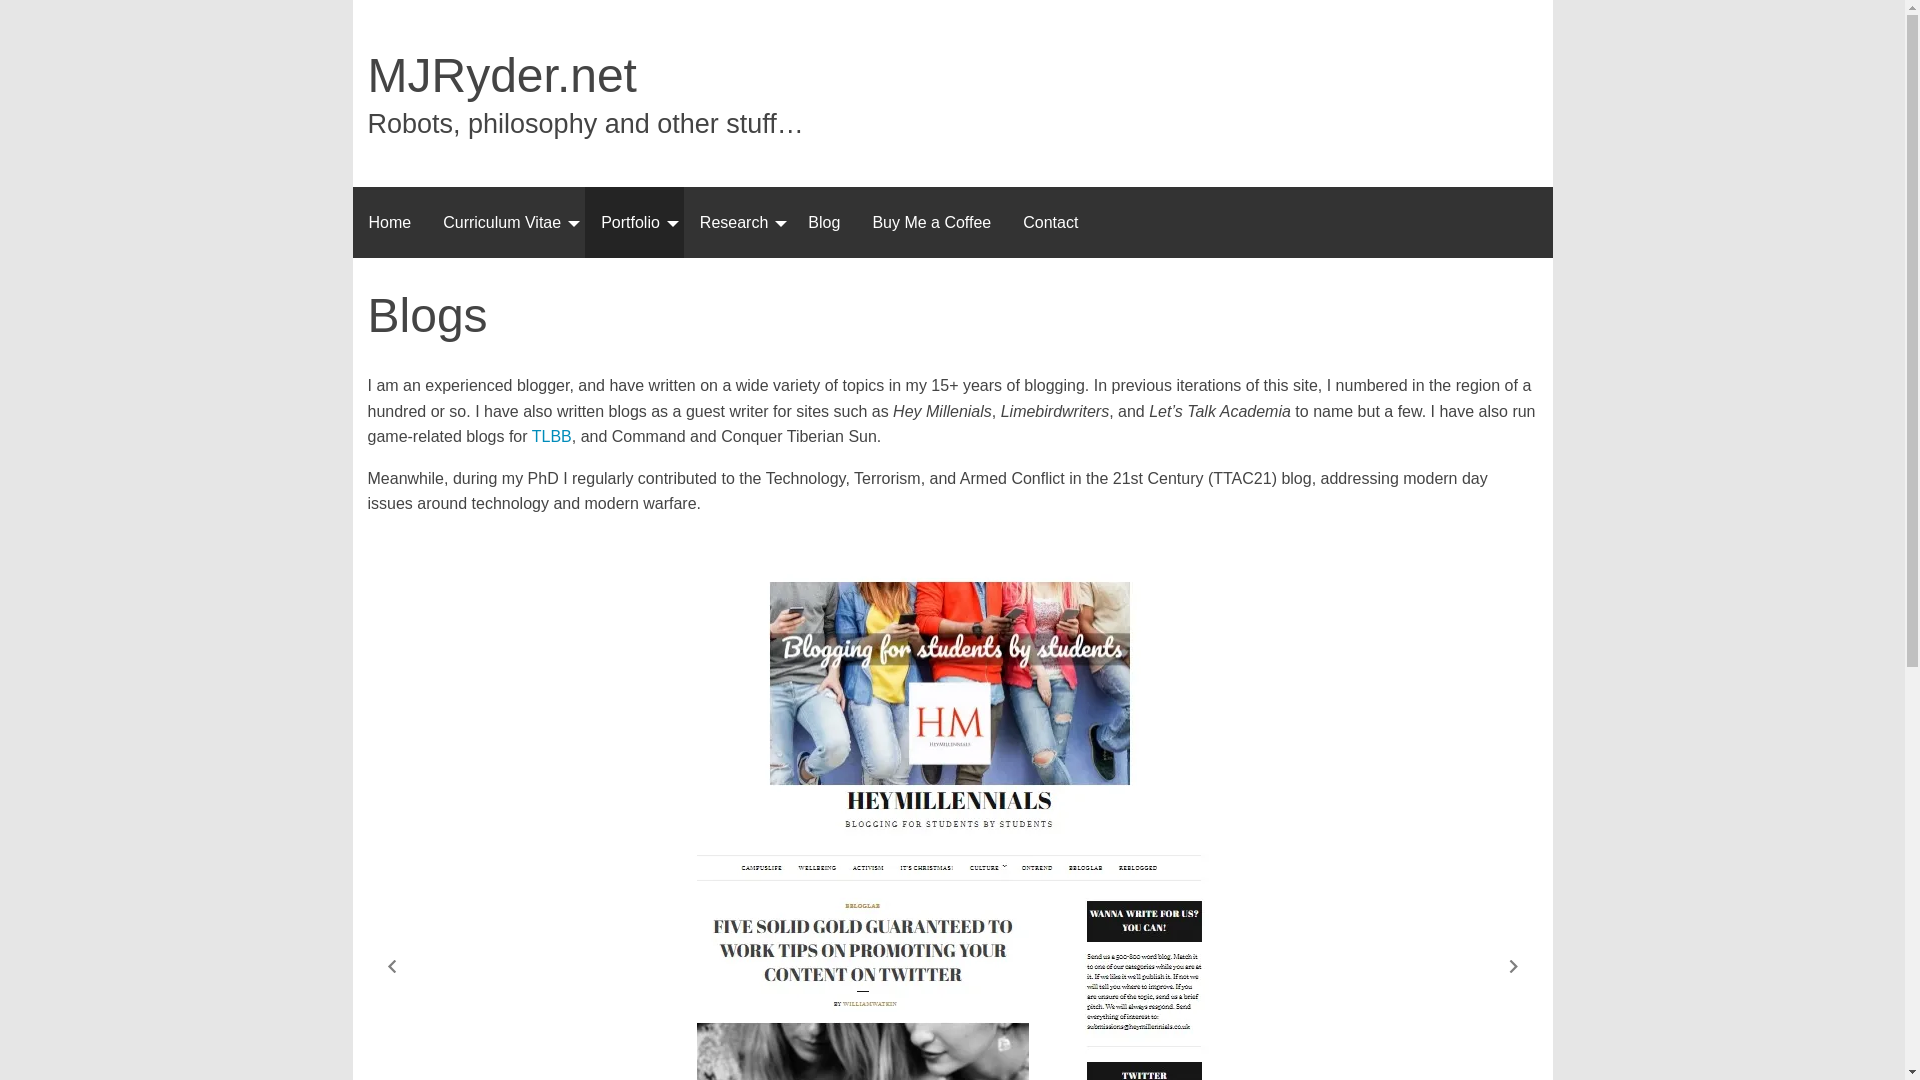 Image resolution: width=1920 pixels, height=1080 pixels. What do you see at coordinates (388, 222) in the screenshot?
I see `Home` at bounding box center [388, 222].